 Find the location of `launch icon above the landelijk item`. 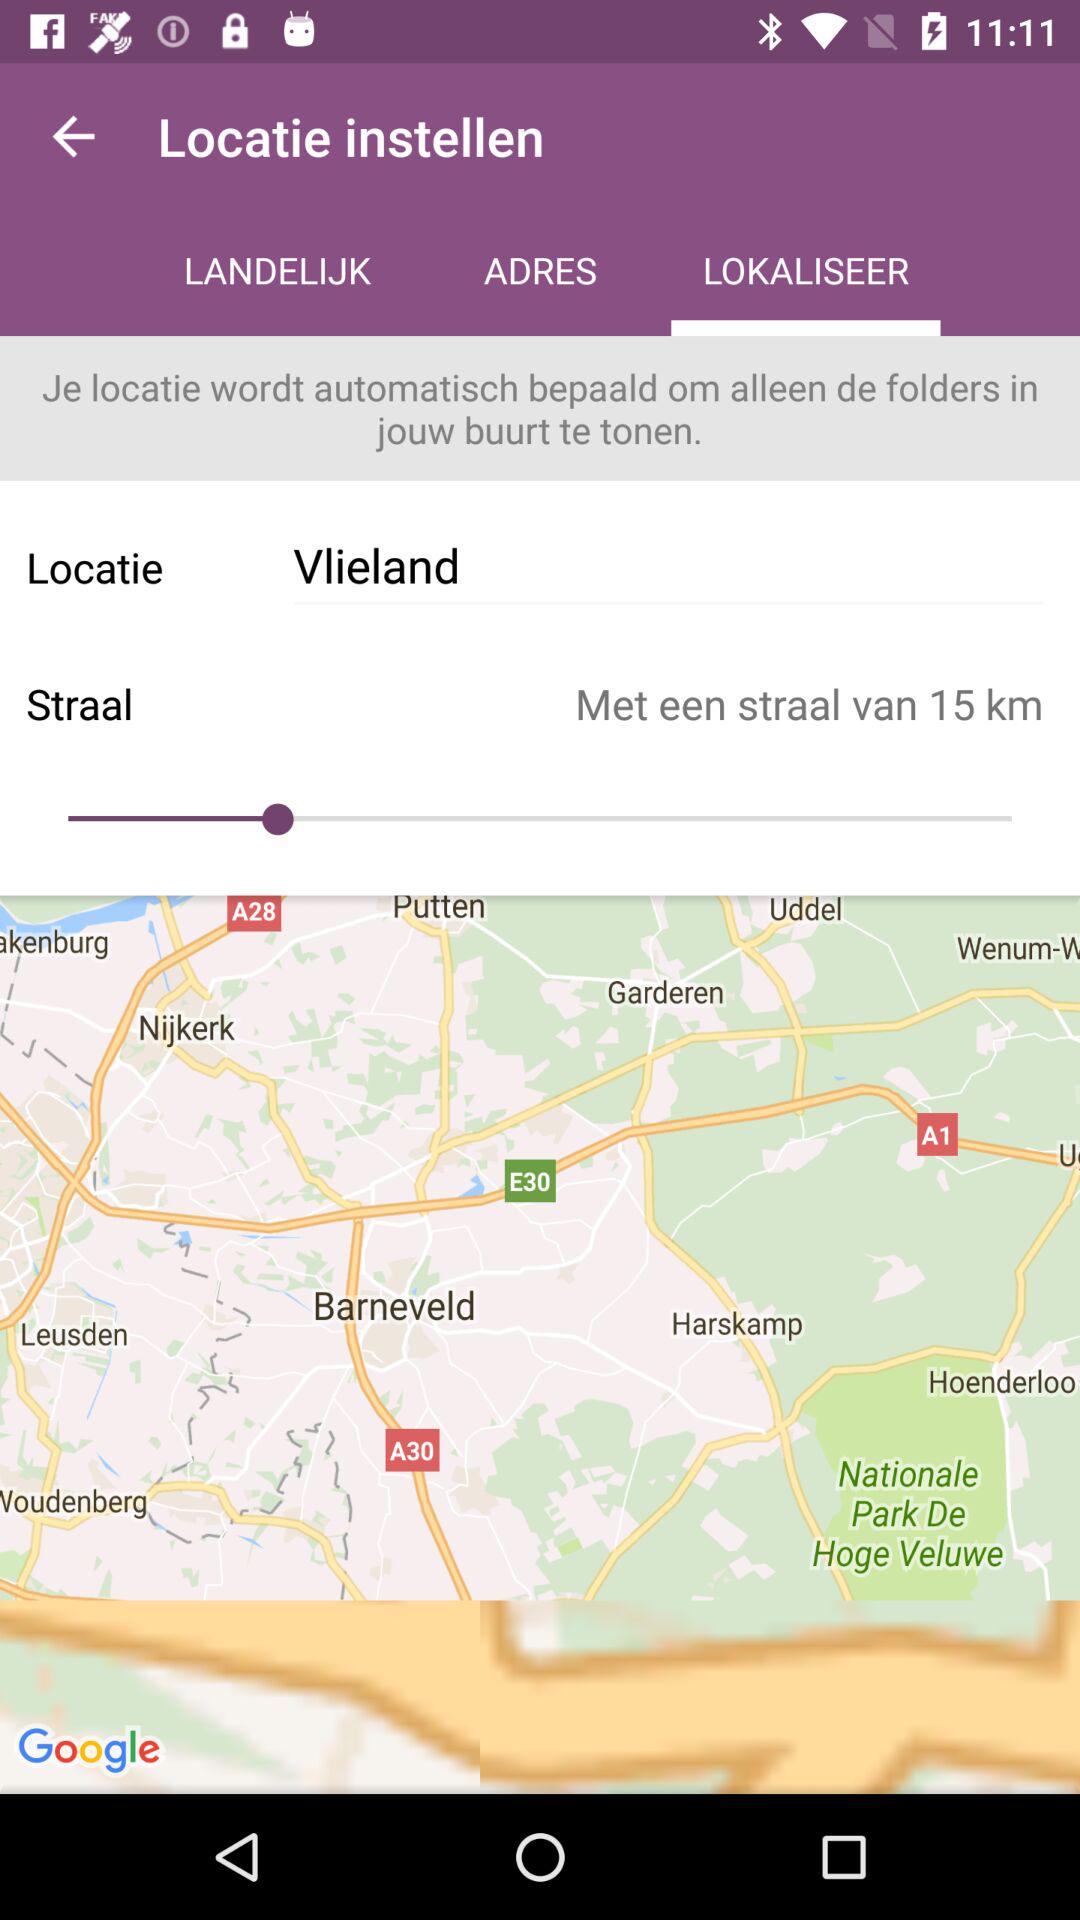

launch icon above the landelijk item is located at coordinates (73, 136).